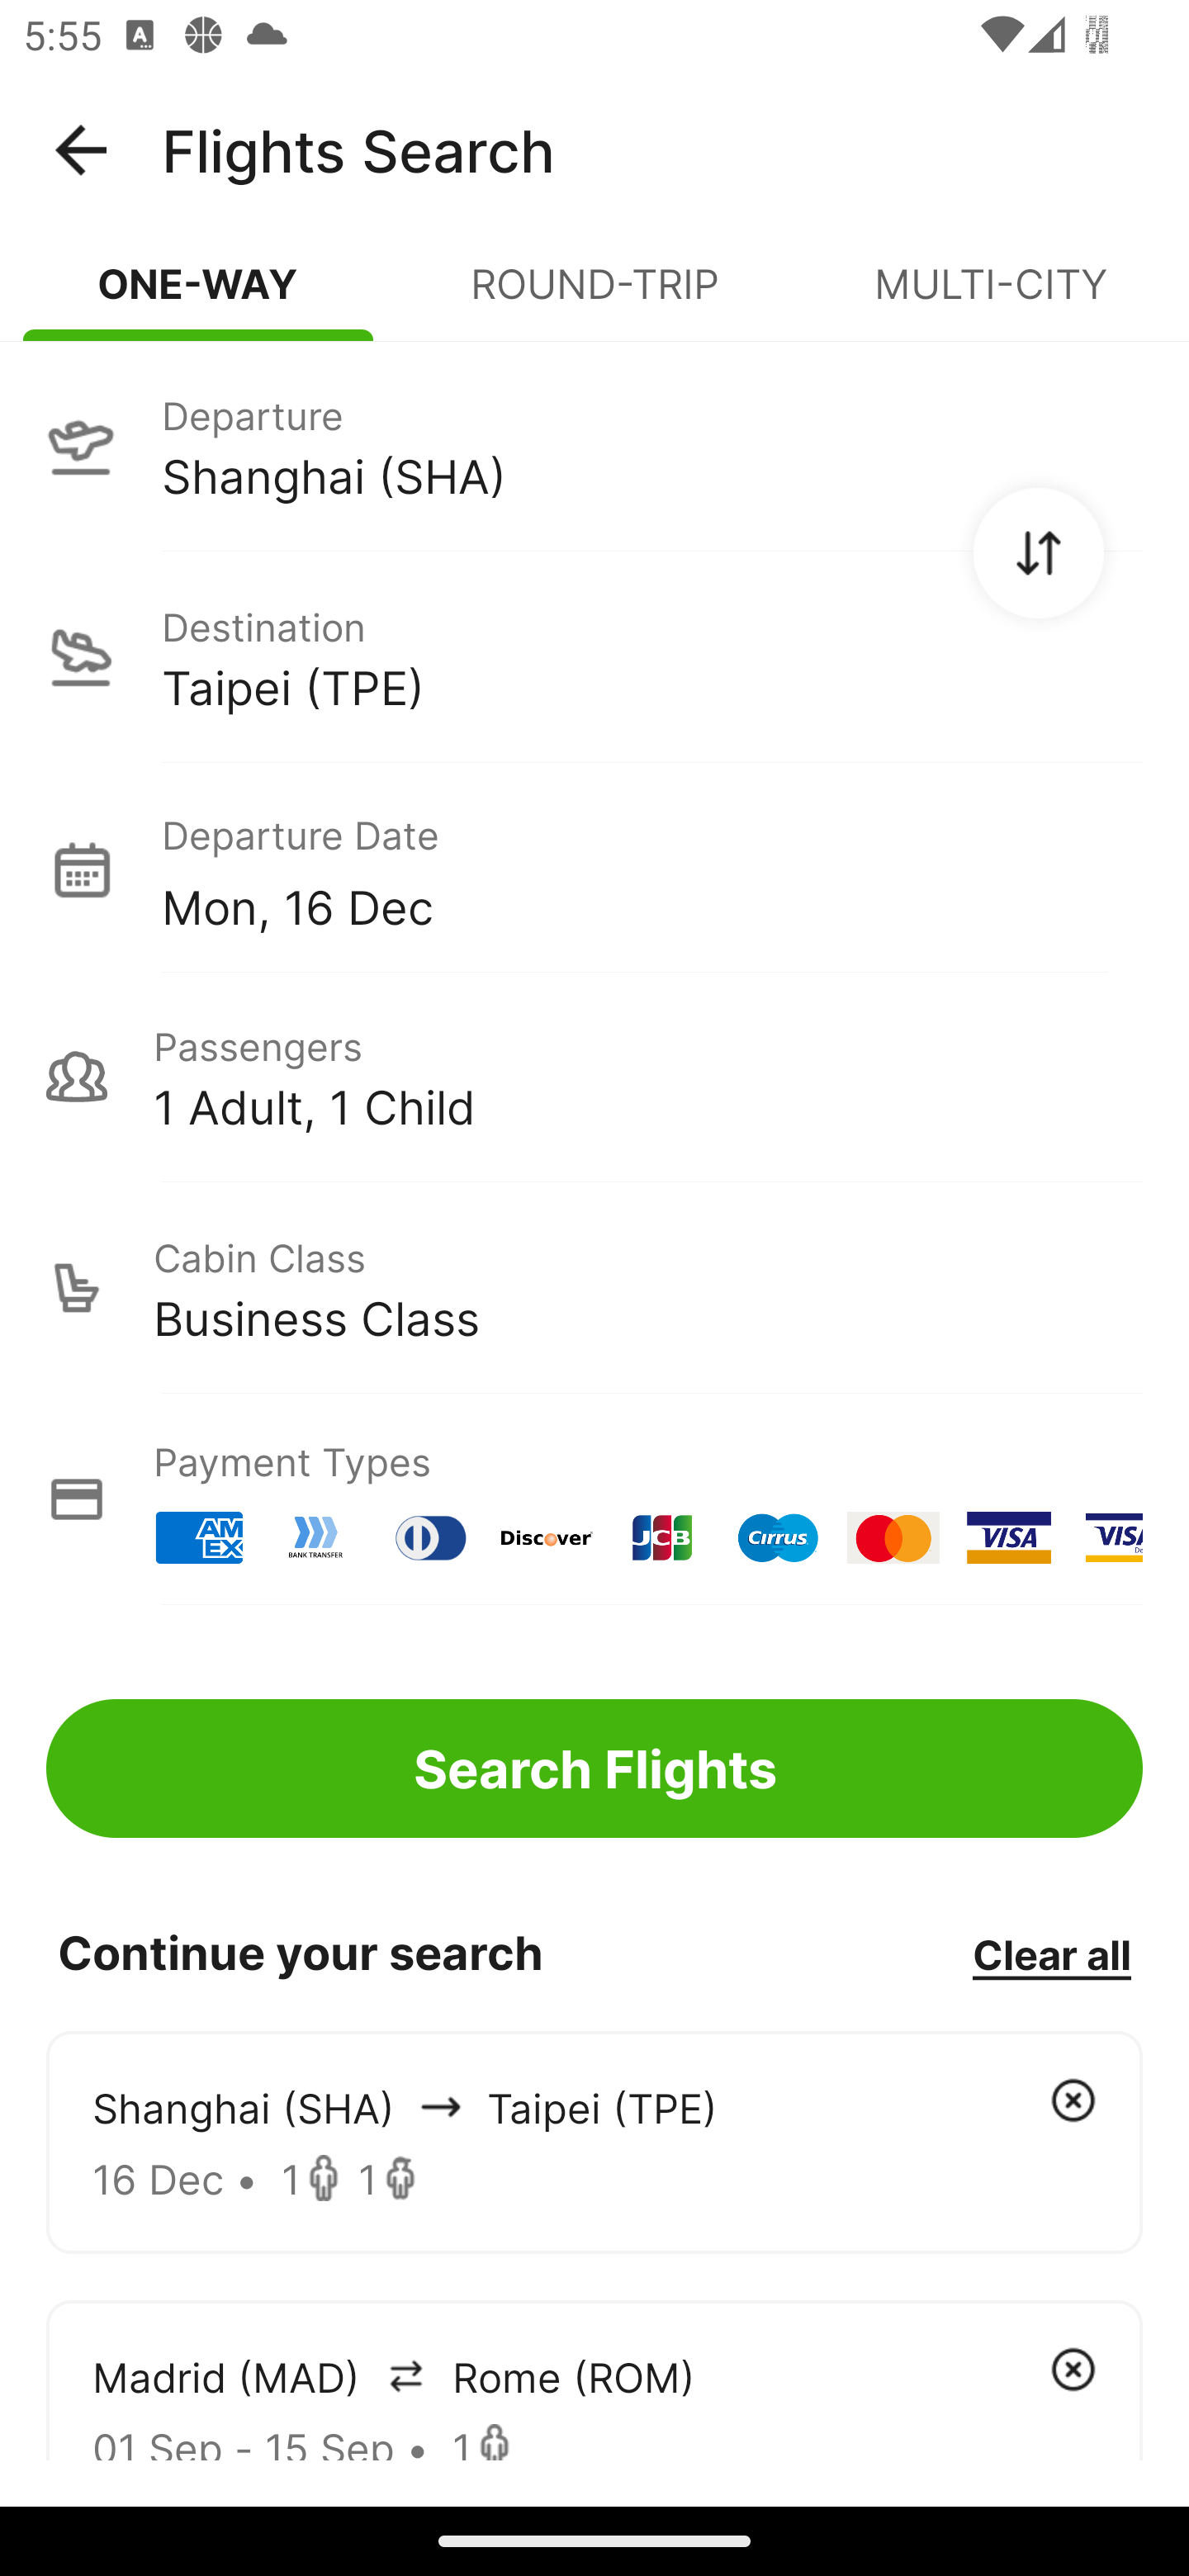  Describe the element at coordinates (594, 1769) in the screenshot. I see `Search Flights` at that location.